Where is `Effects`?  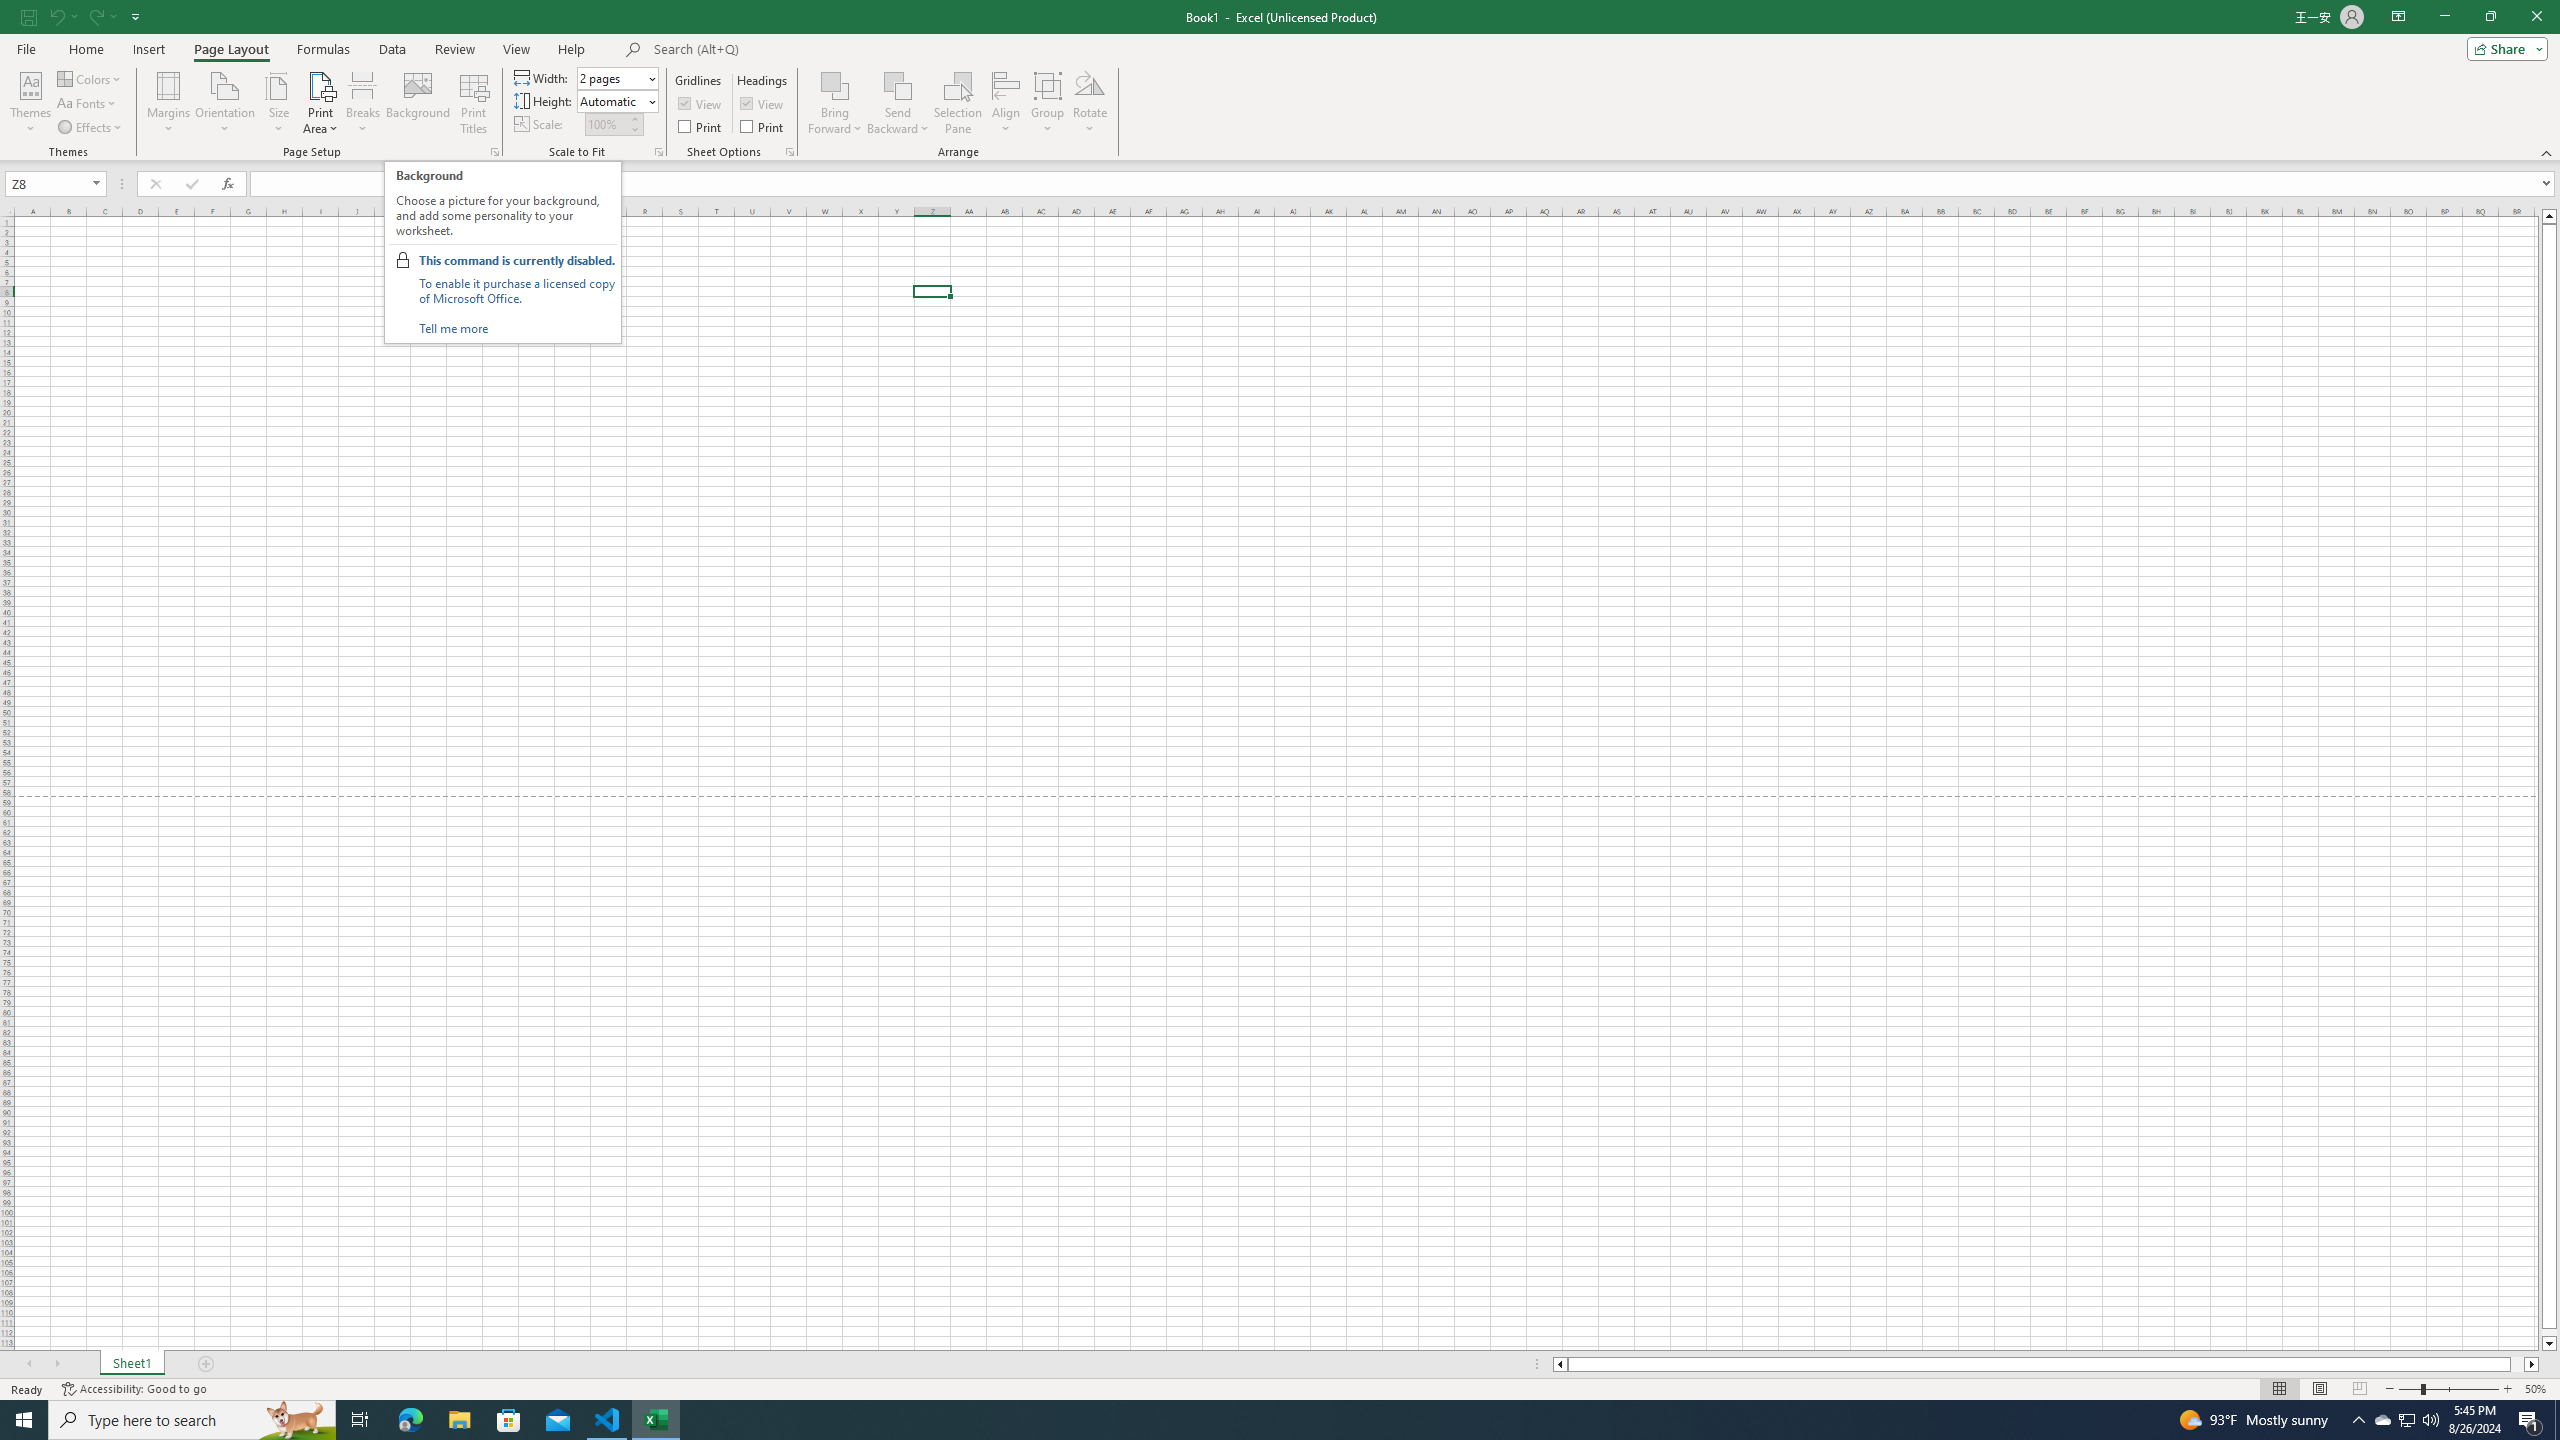
Effects is located at coordinates (90, 128).